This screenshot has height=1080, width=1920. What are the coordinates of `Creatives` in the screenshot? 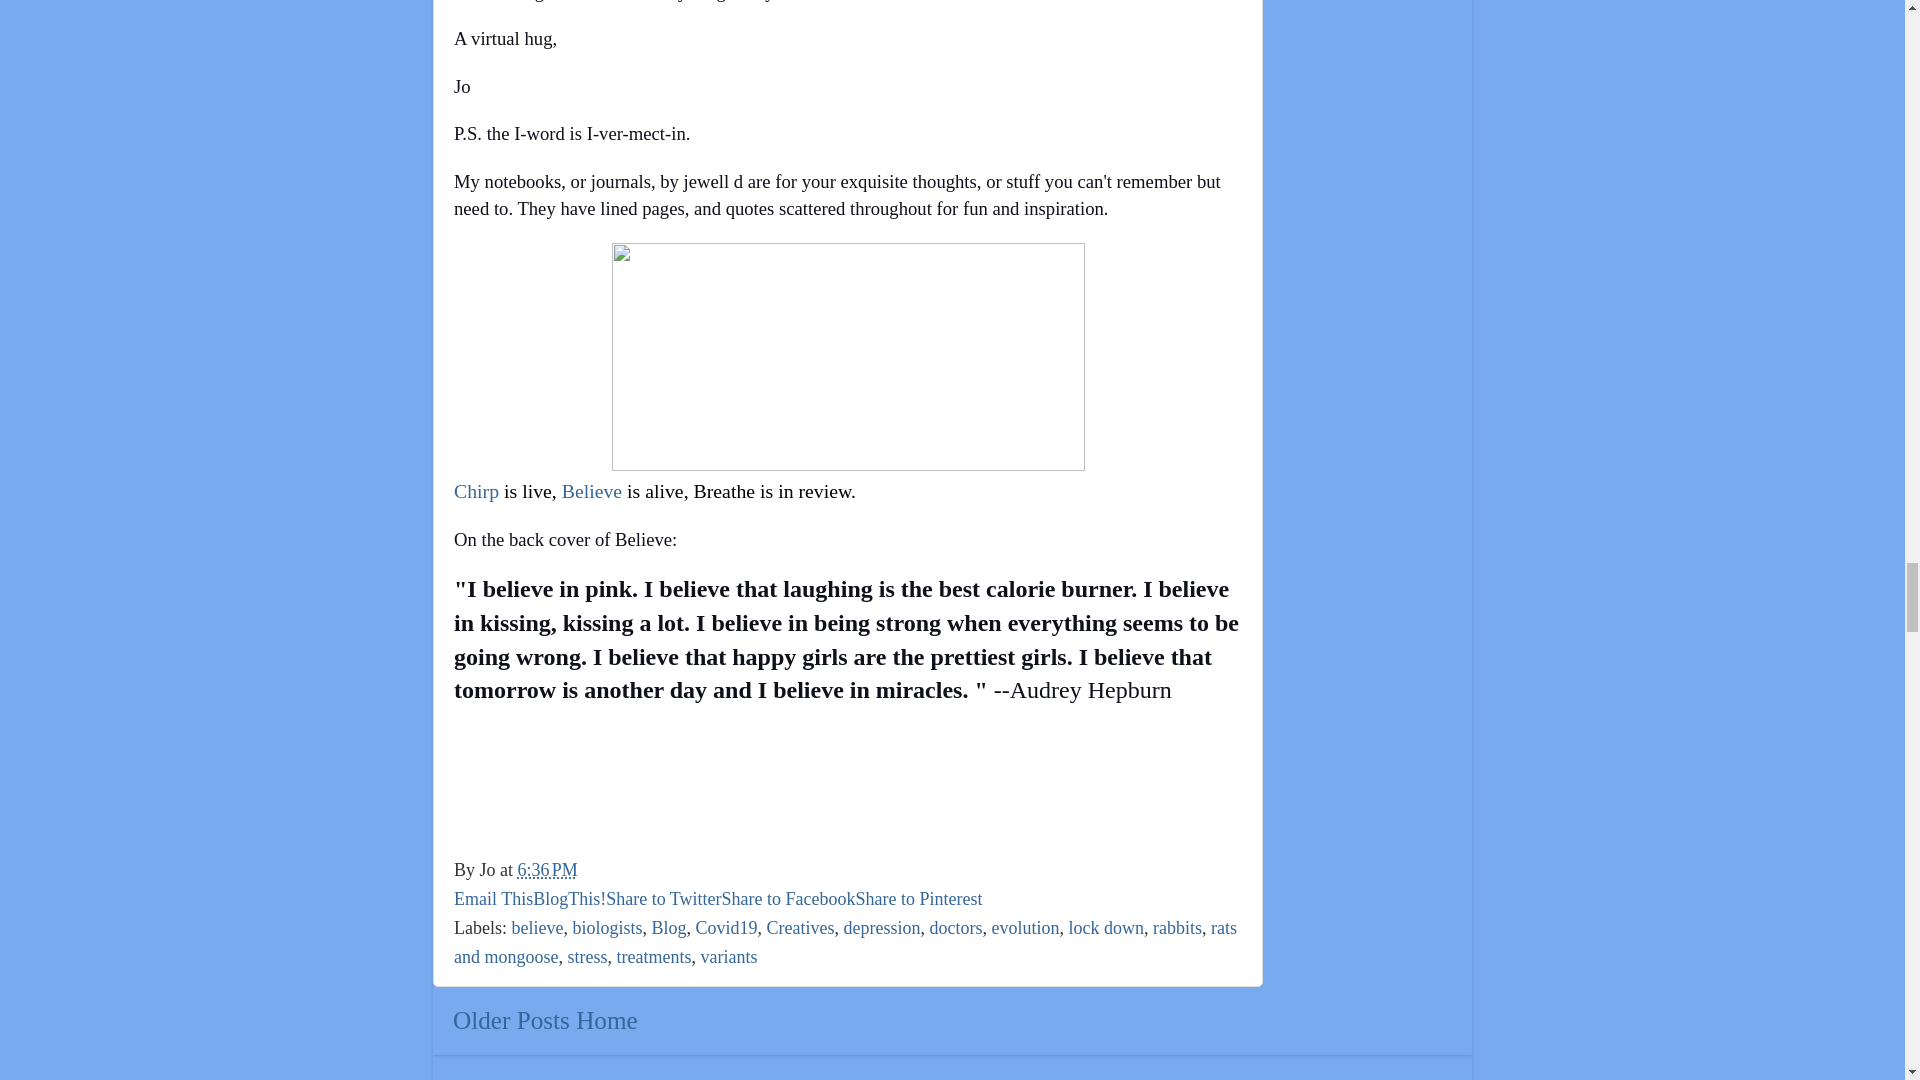 It's located at (800, 928).